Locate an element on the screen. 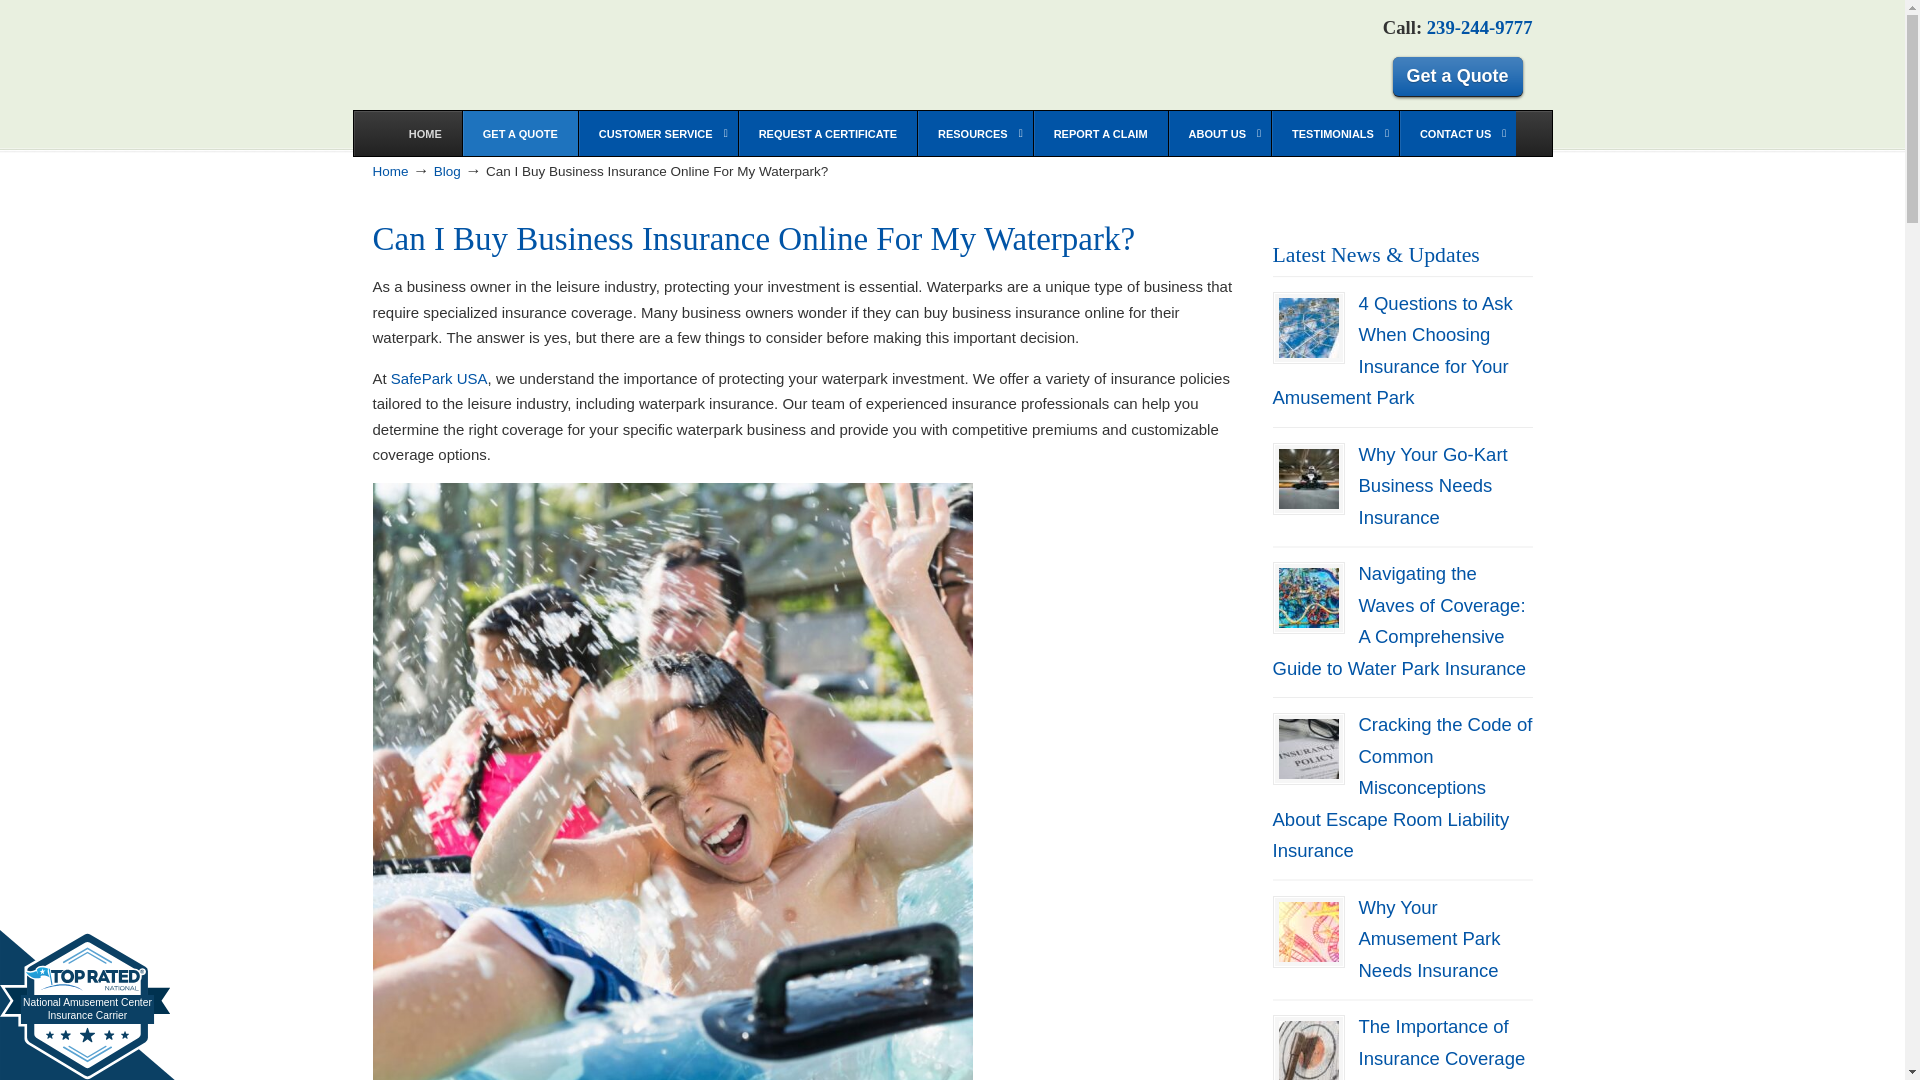 The height and width of the screenshot is (1080, 1920). TESTIMONIALS is located at coordinates (1335, 133).